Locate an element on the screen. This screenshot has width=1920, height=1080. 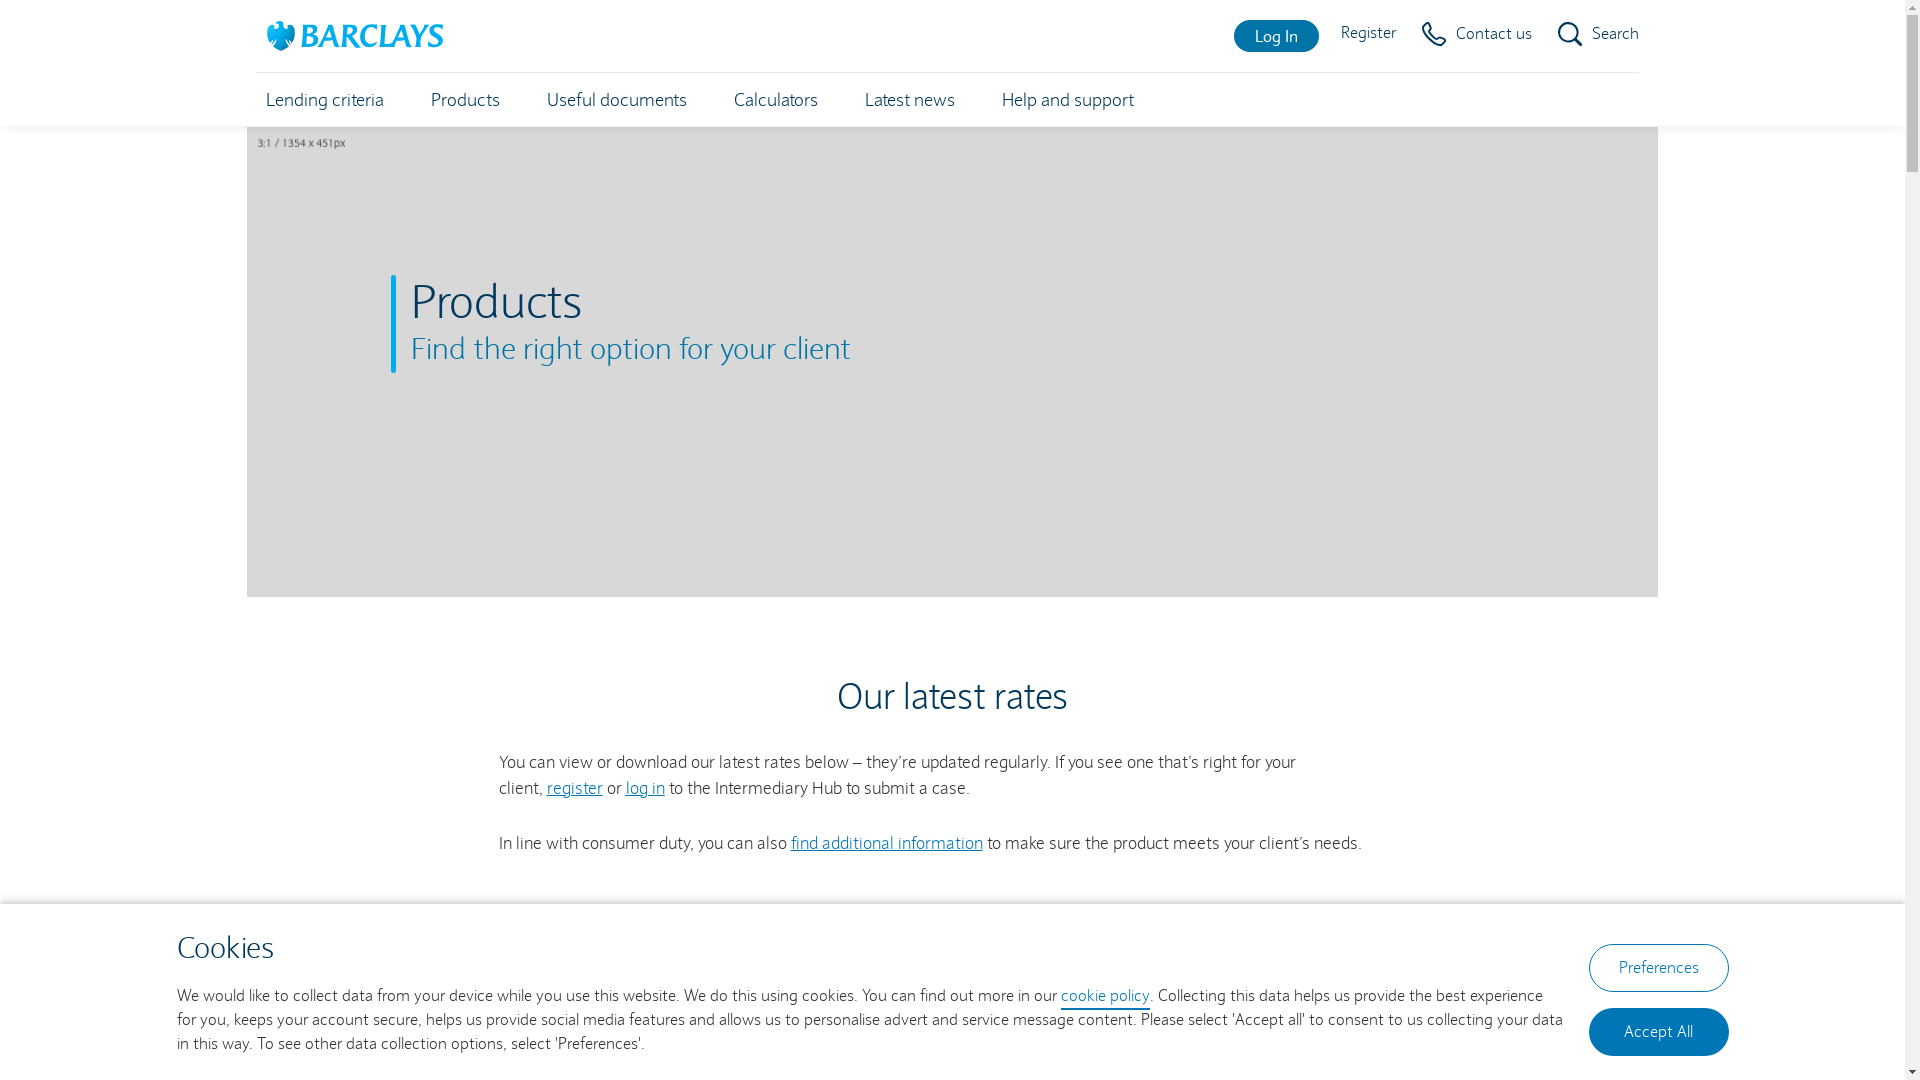
Contact us is located at coordinates (1477, 34).